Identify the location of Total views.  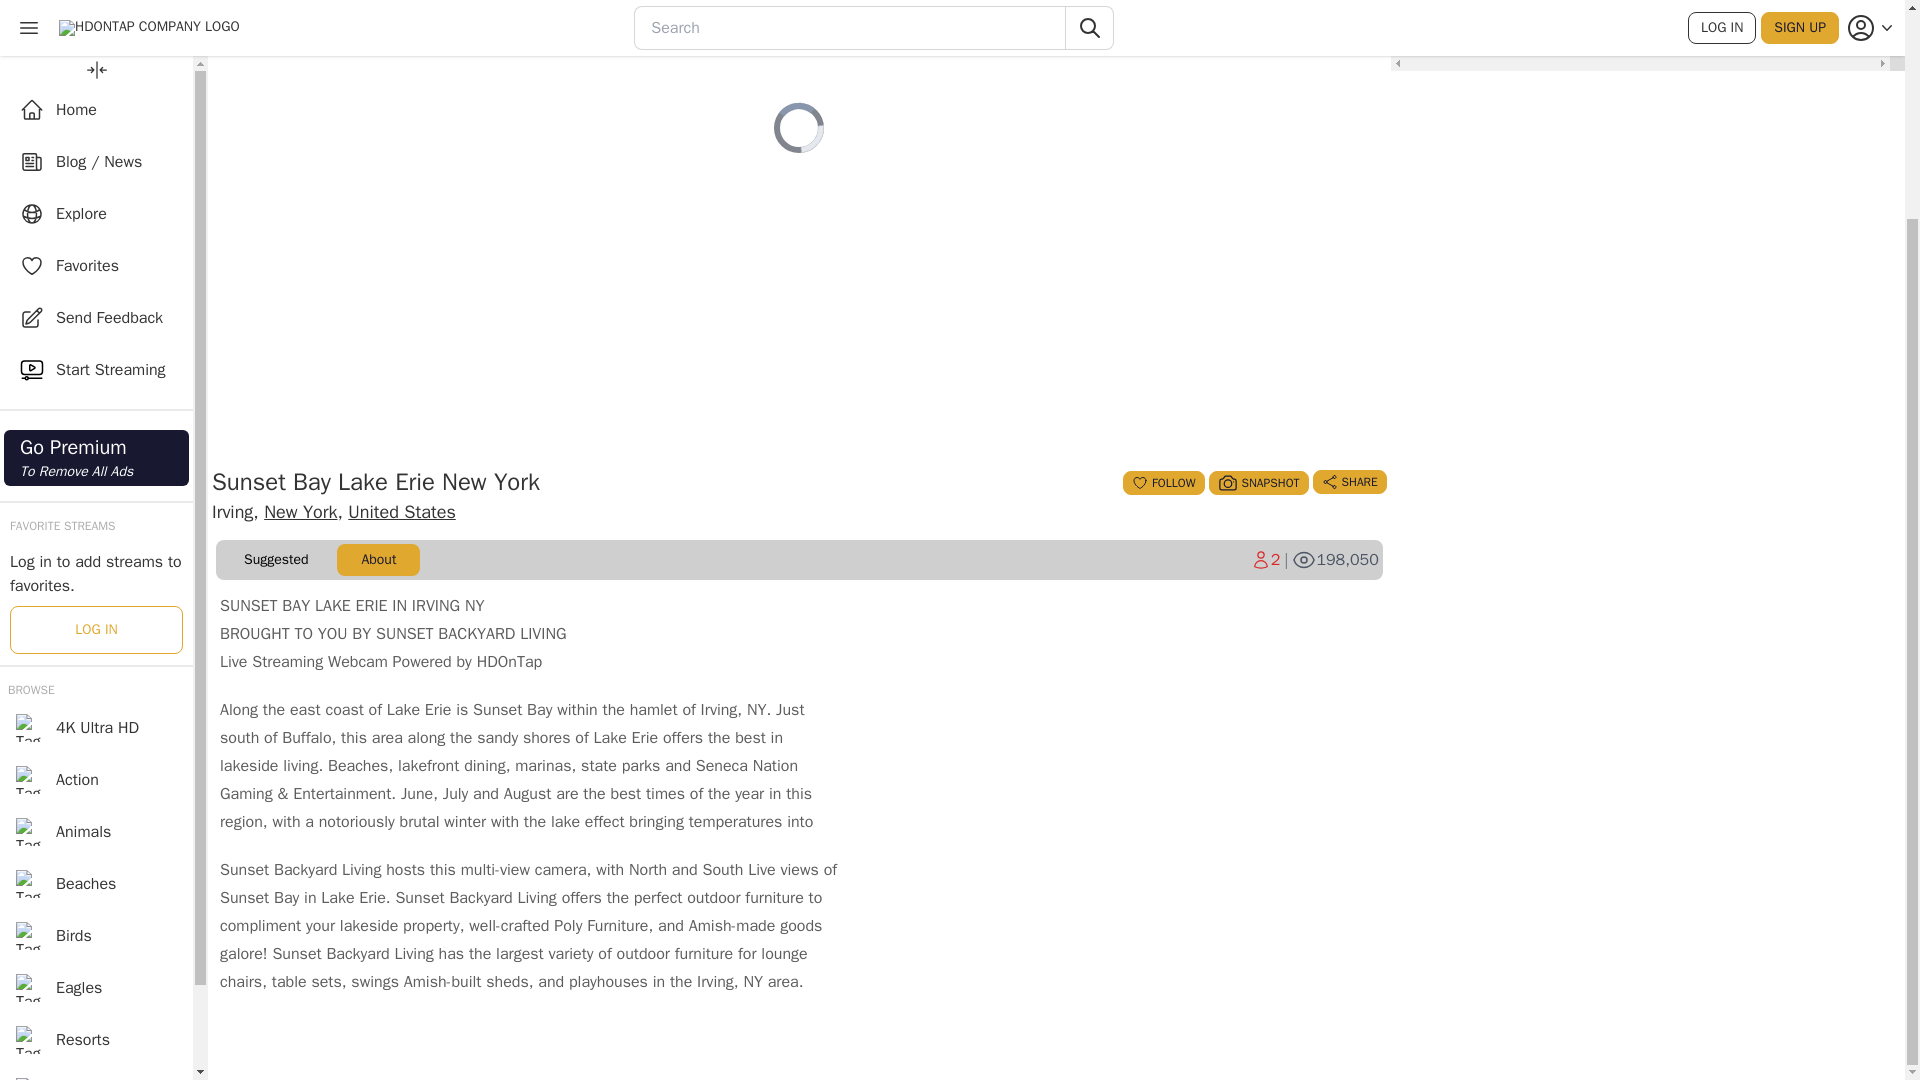
(96, 14).